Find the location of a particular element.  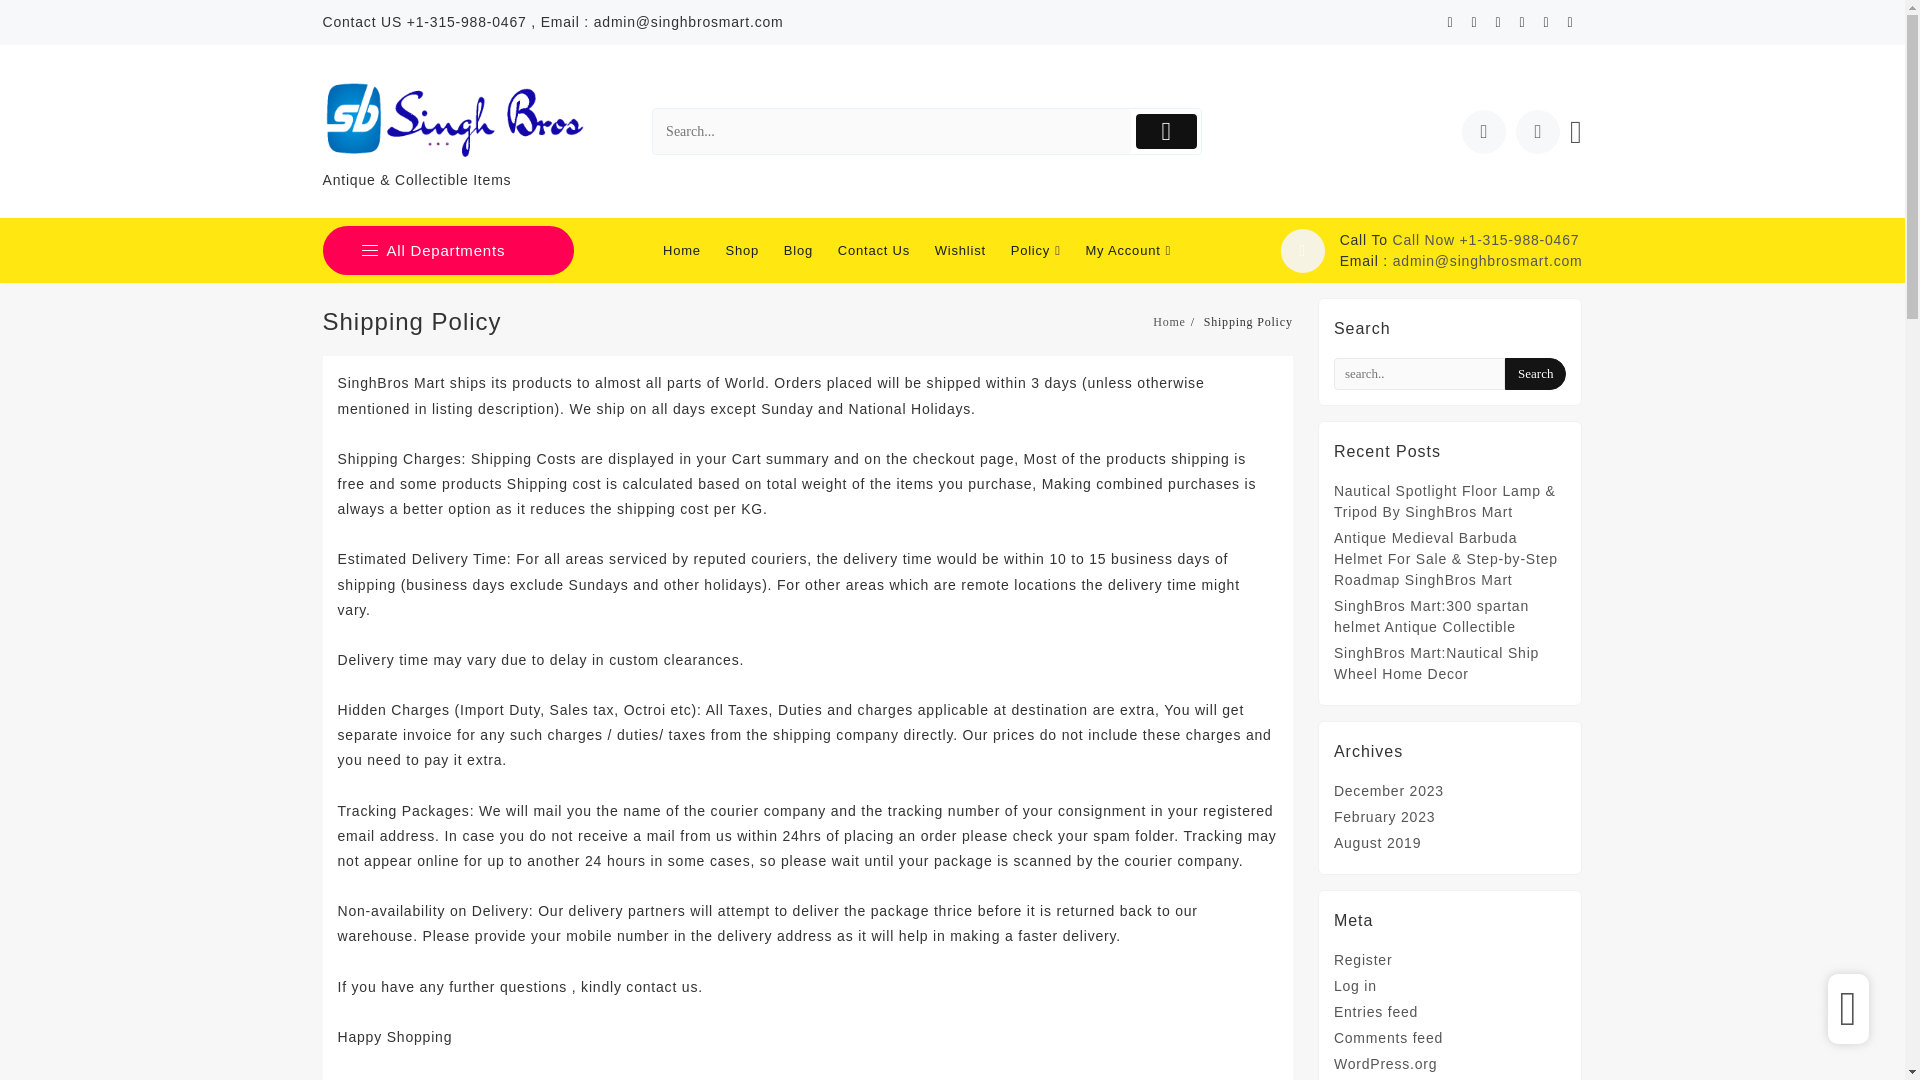

Search is located at coordinates (1536, 373).